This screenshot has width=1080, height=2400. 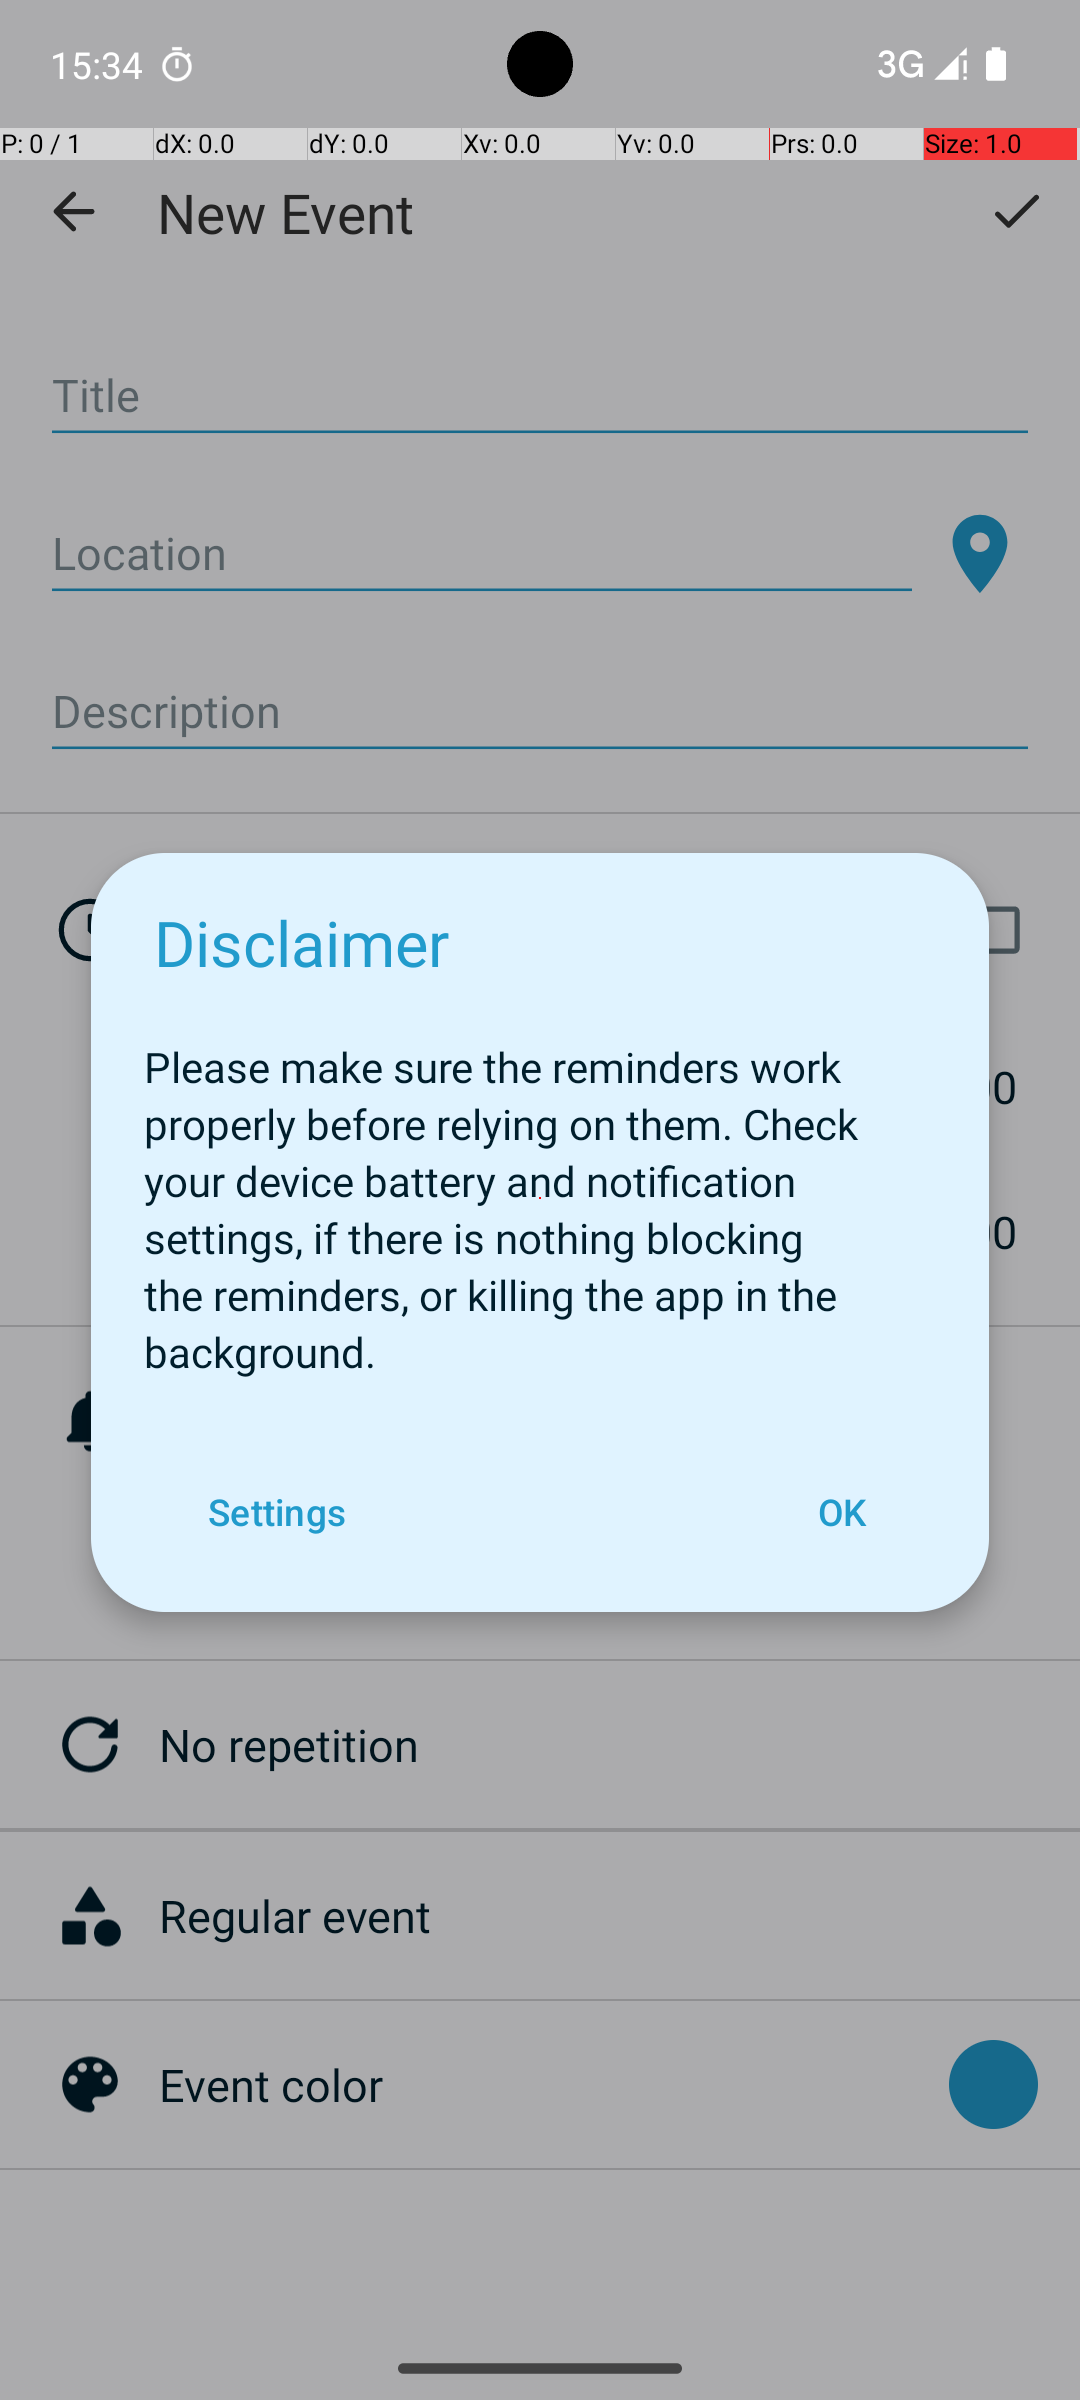 I want to click on Please make sure the reminders work properly before relying on them. Check your device battery and notification settings, if there is nothing blocking the reminders, or killing the app in the background., so click(x=540, y=1198).